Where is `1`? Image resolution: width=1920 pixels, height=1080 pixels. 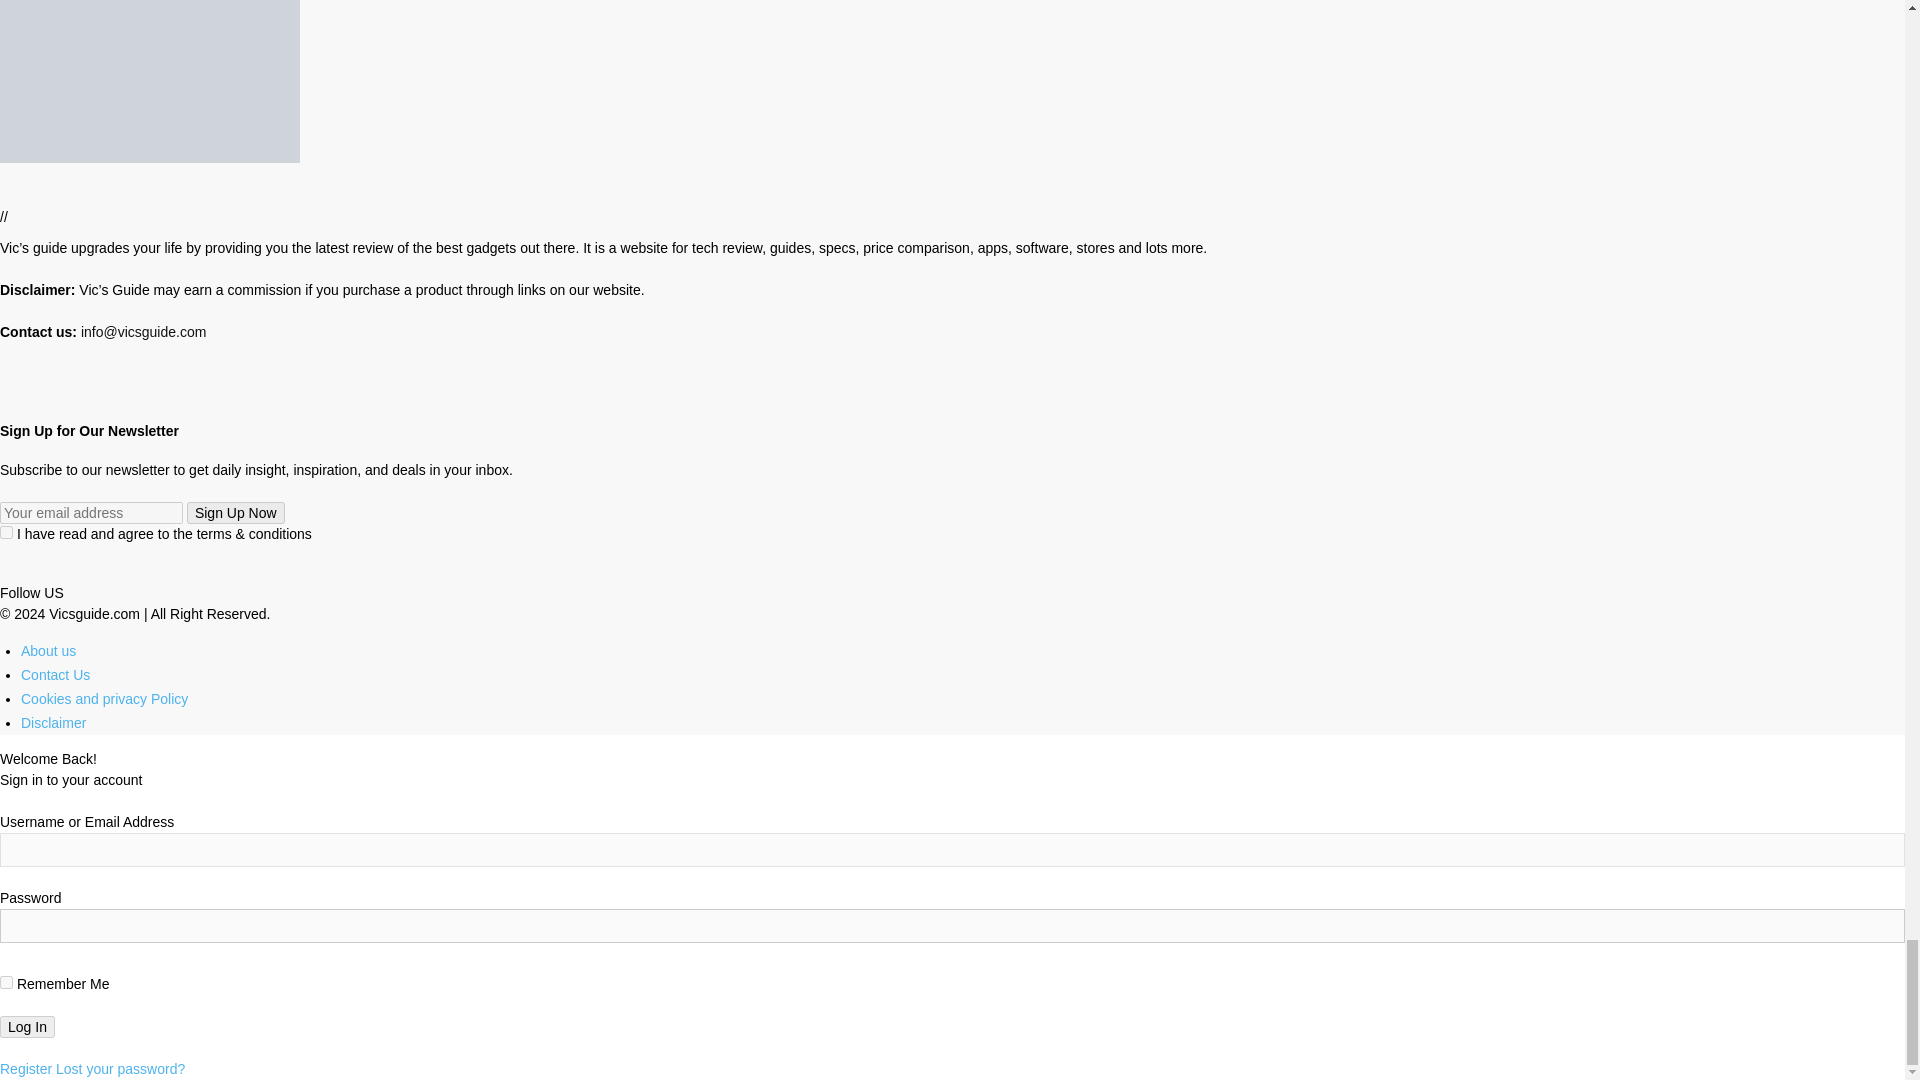
1 is located at coordinates (6, 532).